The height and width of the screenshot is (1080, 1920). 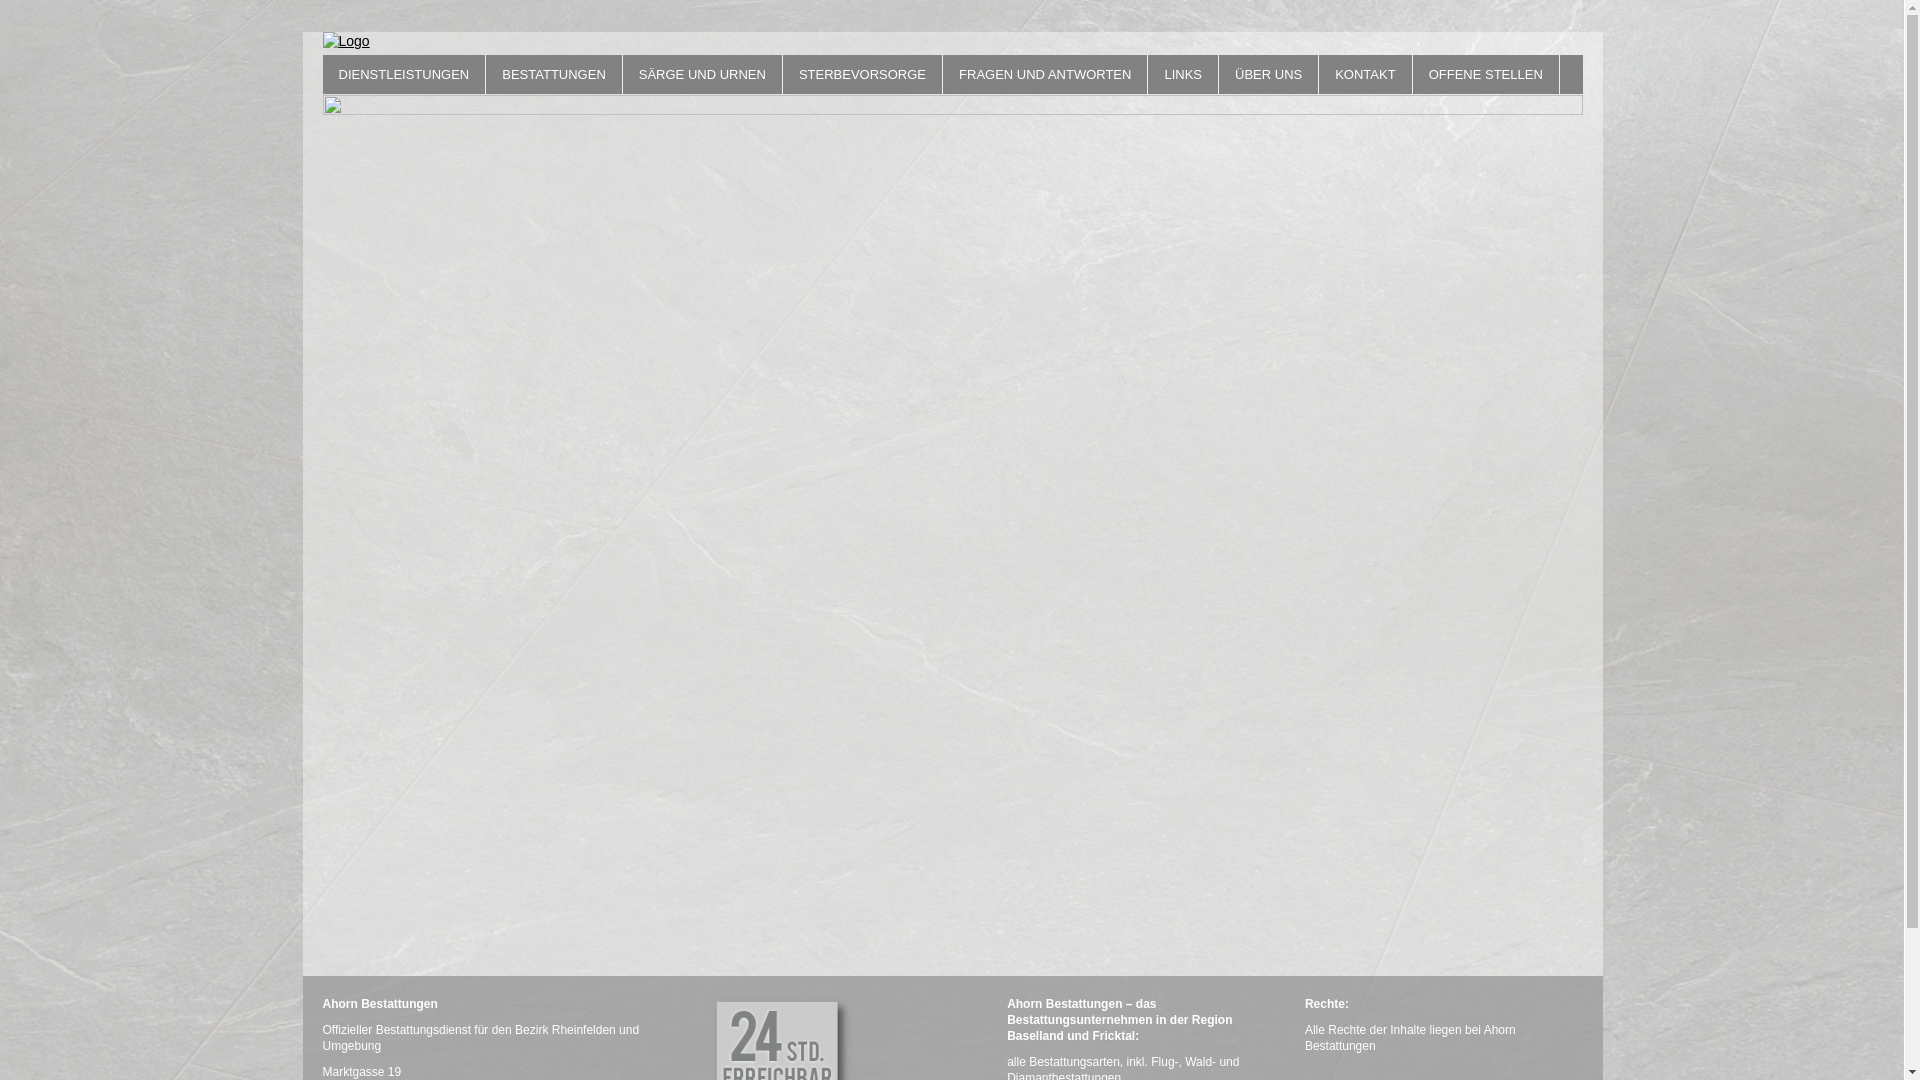 What do you see at coordinates (1486, 74) in the screenshot?
I see `OFFENE STELLEN` at bounding box center [1486, 74].